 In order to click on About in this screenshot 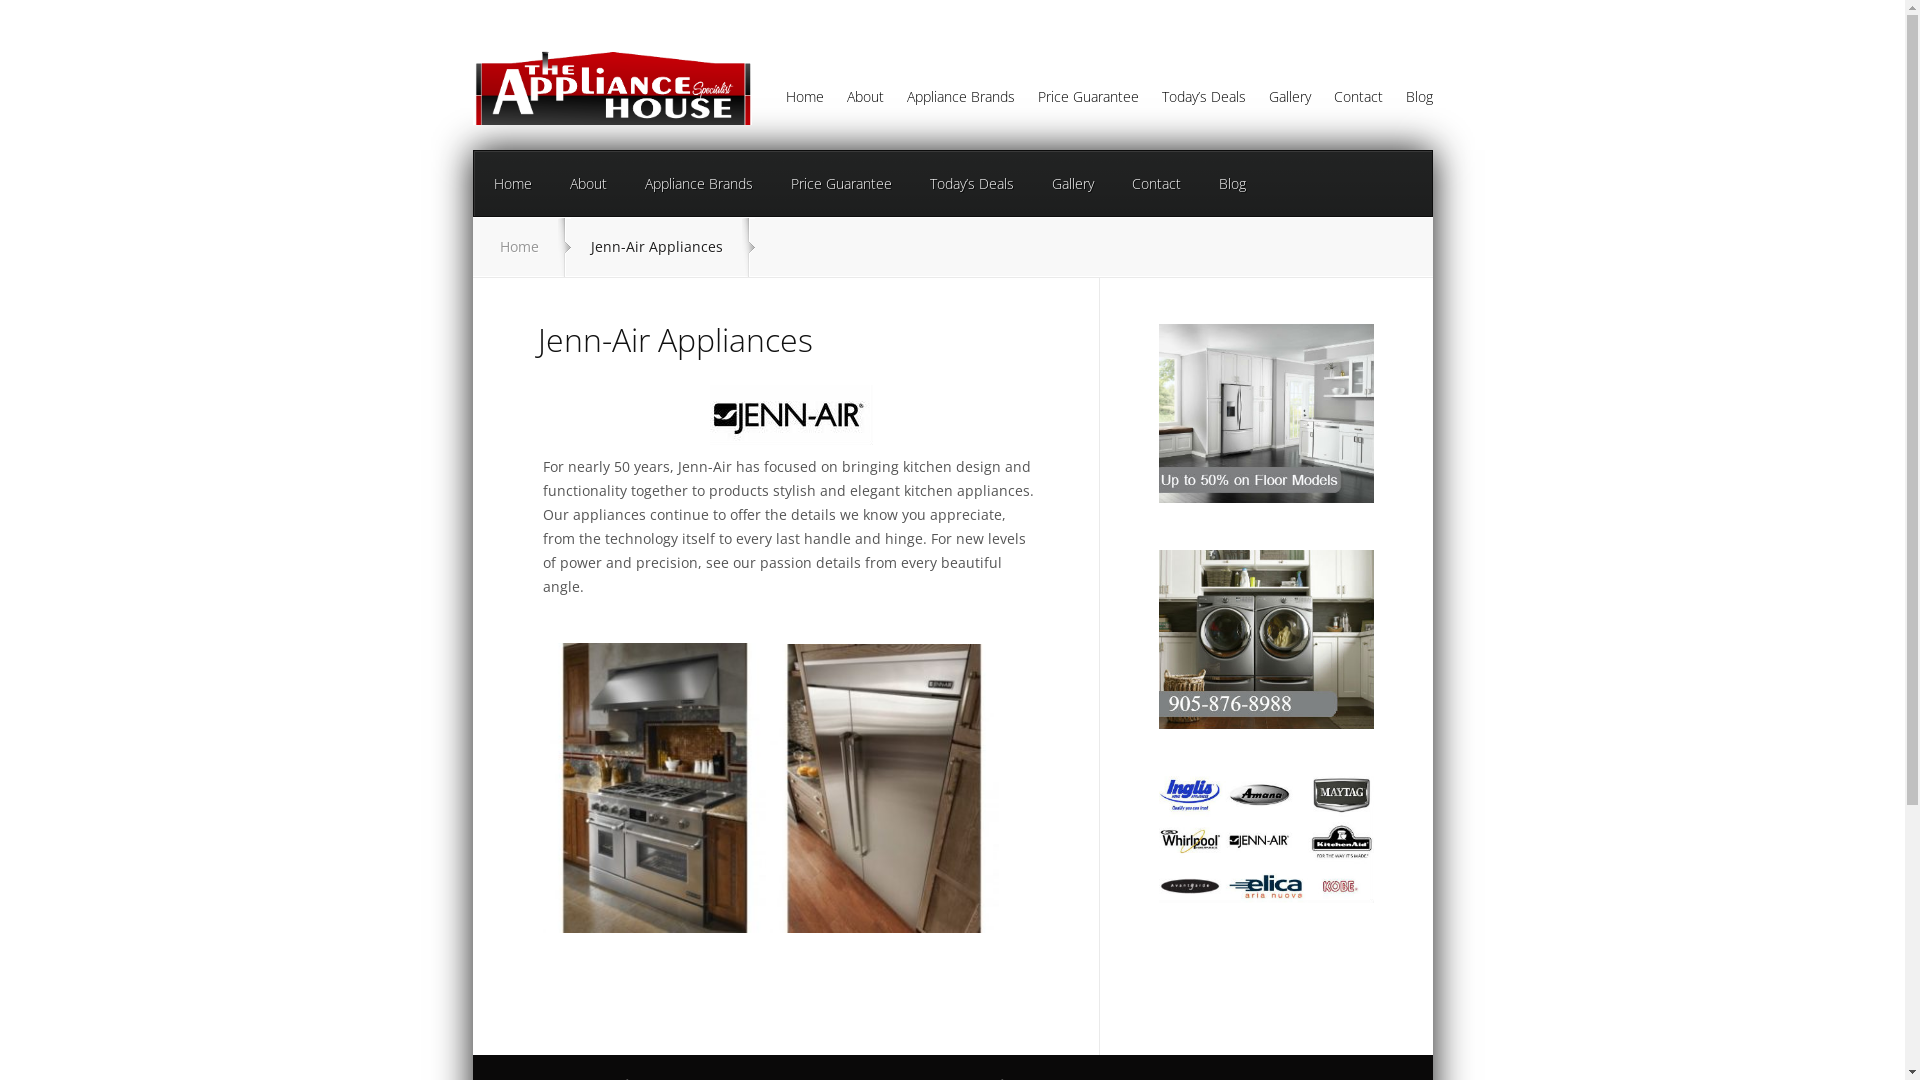, I will do `click(856, 102)`.